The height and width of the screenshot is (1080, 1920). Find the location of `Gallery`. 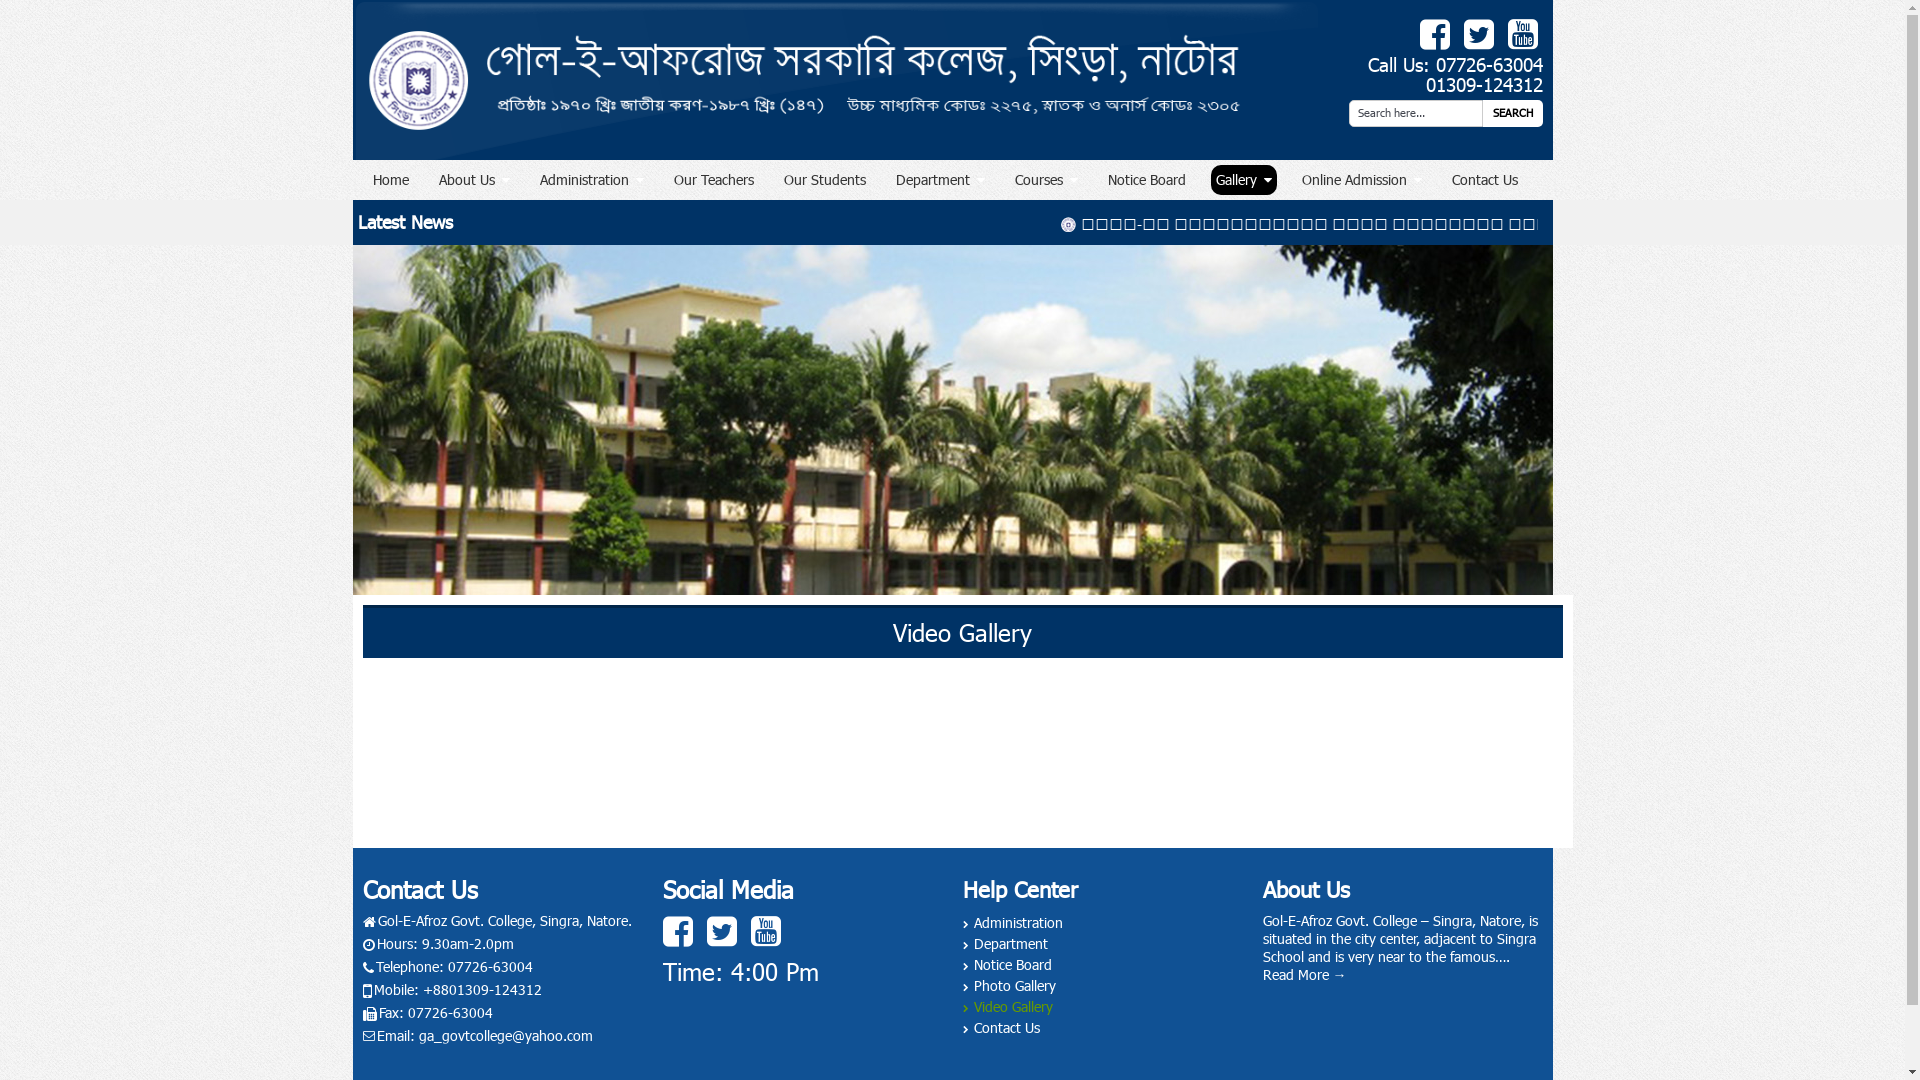

Gallery is located at coordinates (1243, 180).